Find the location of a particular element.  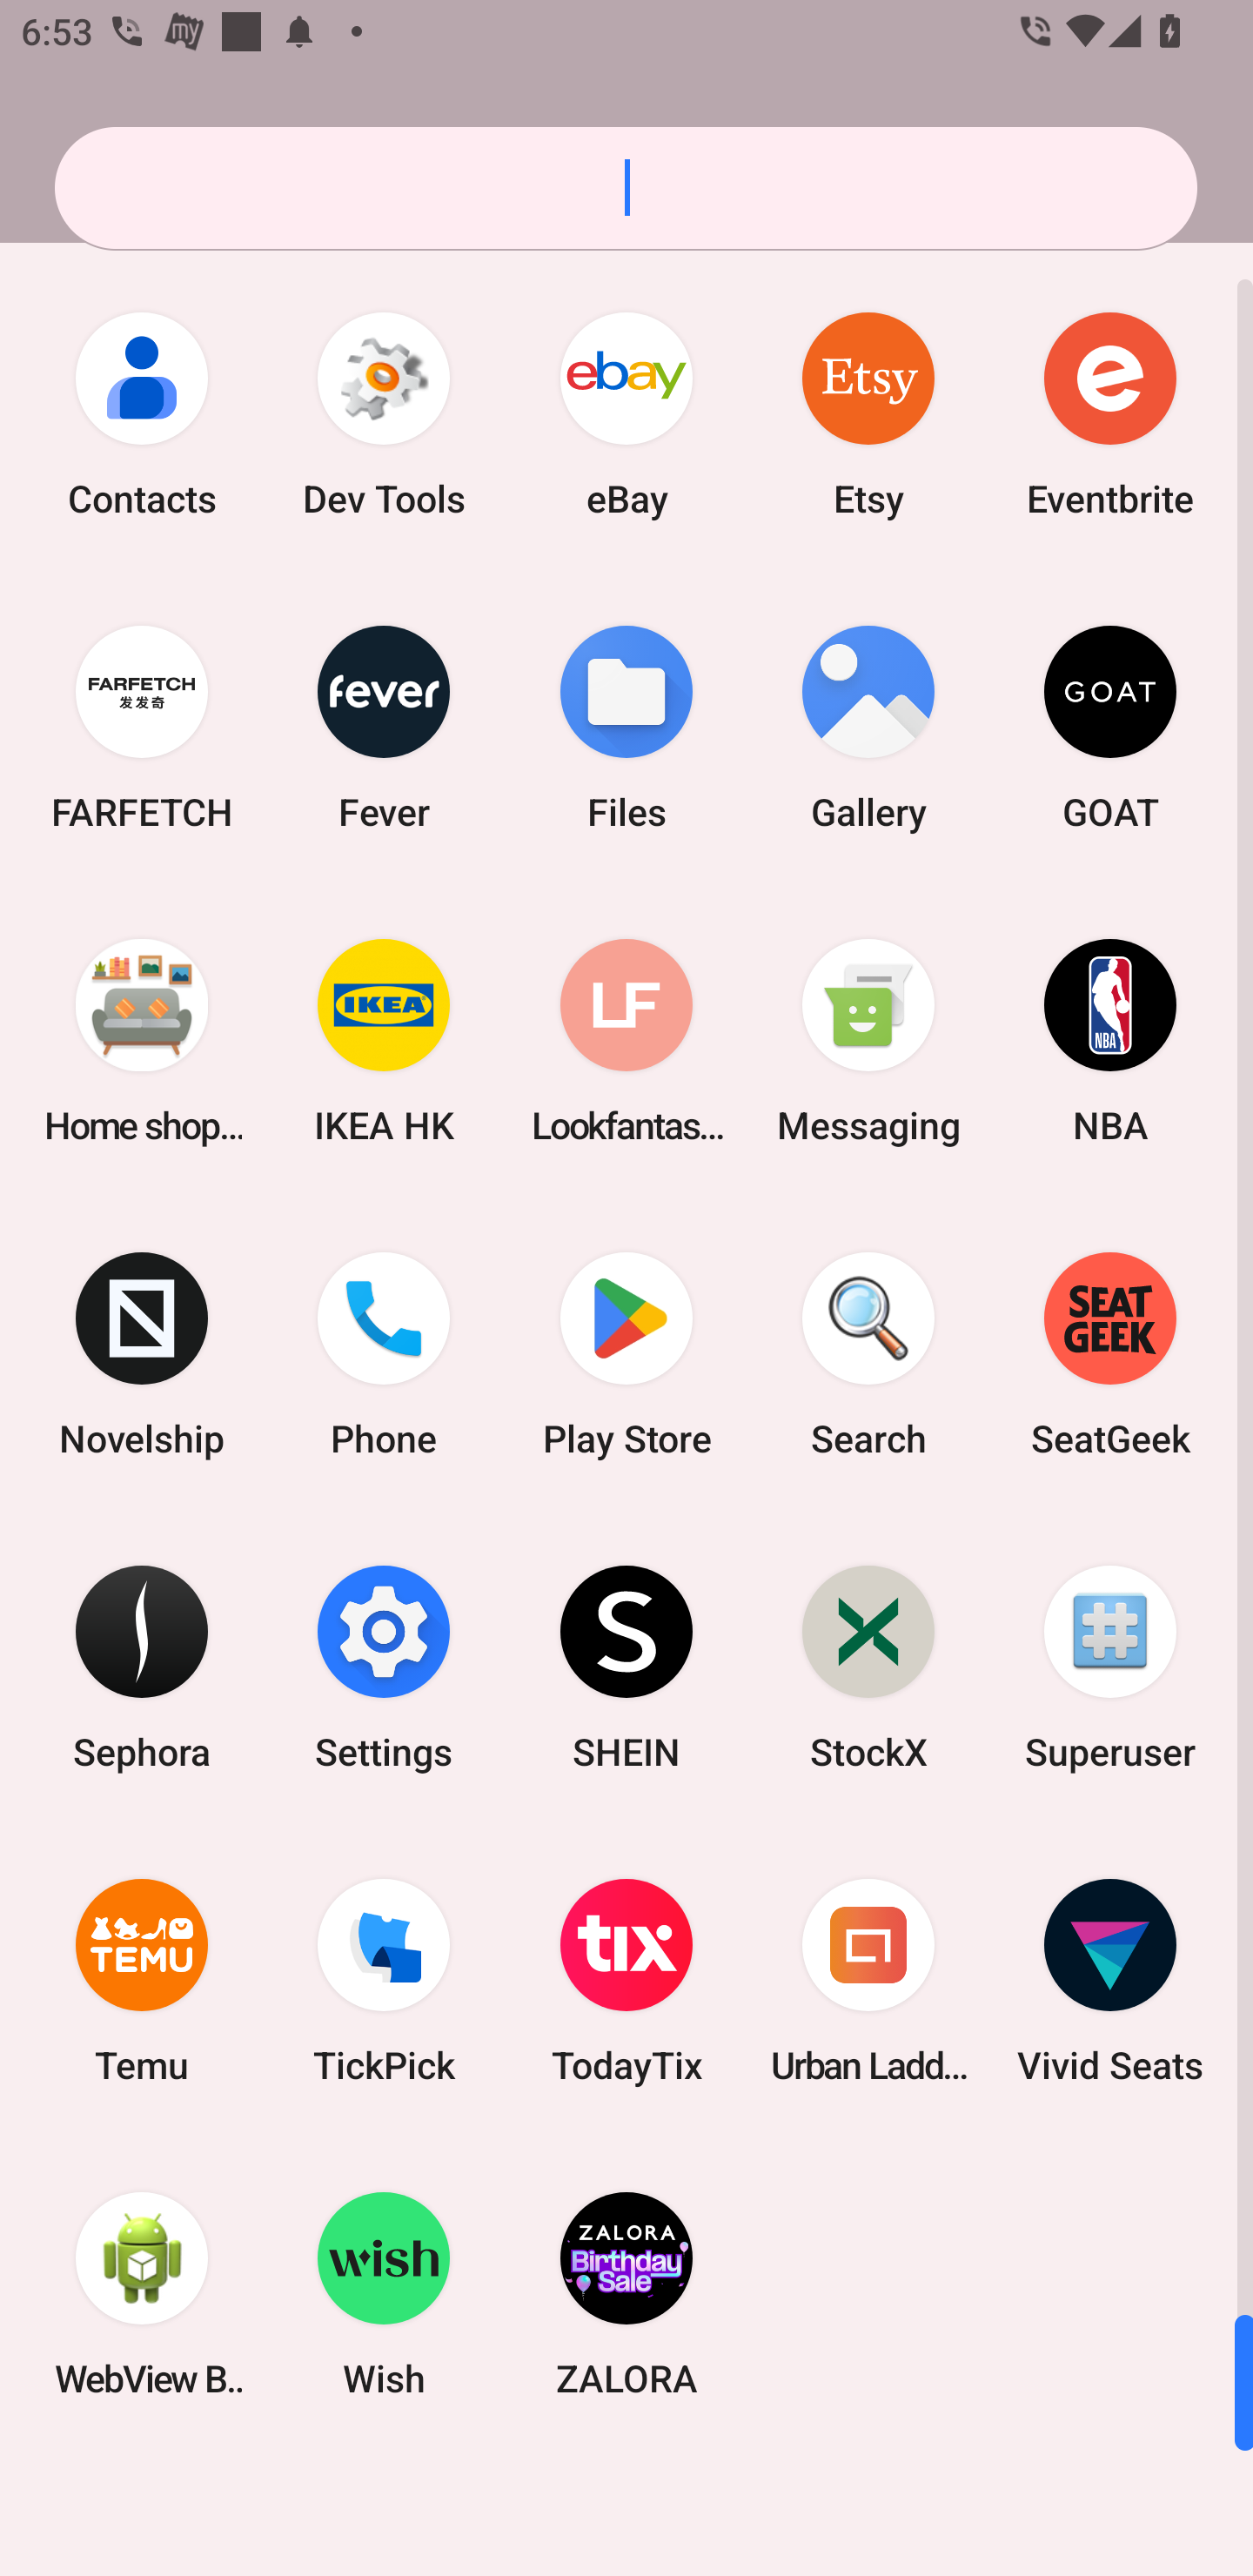

Dev Tools is located at coordinates (384, 414).